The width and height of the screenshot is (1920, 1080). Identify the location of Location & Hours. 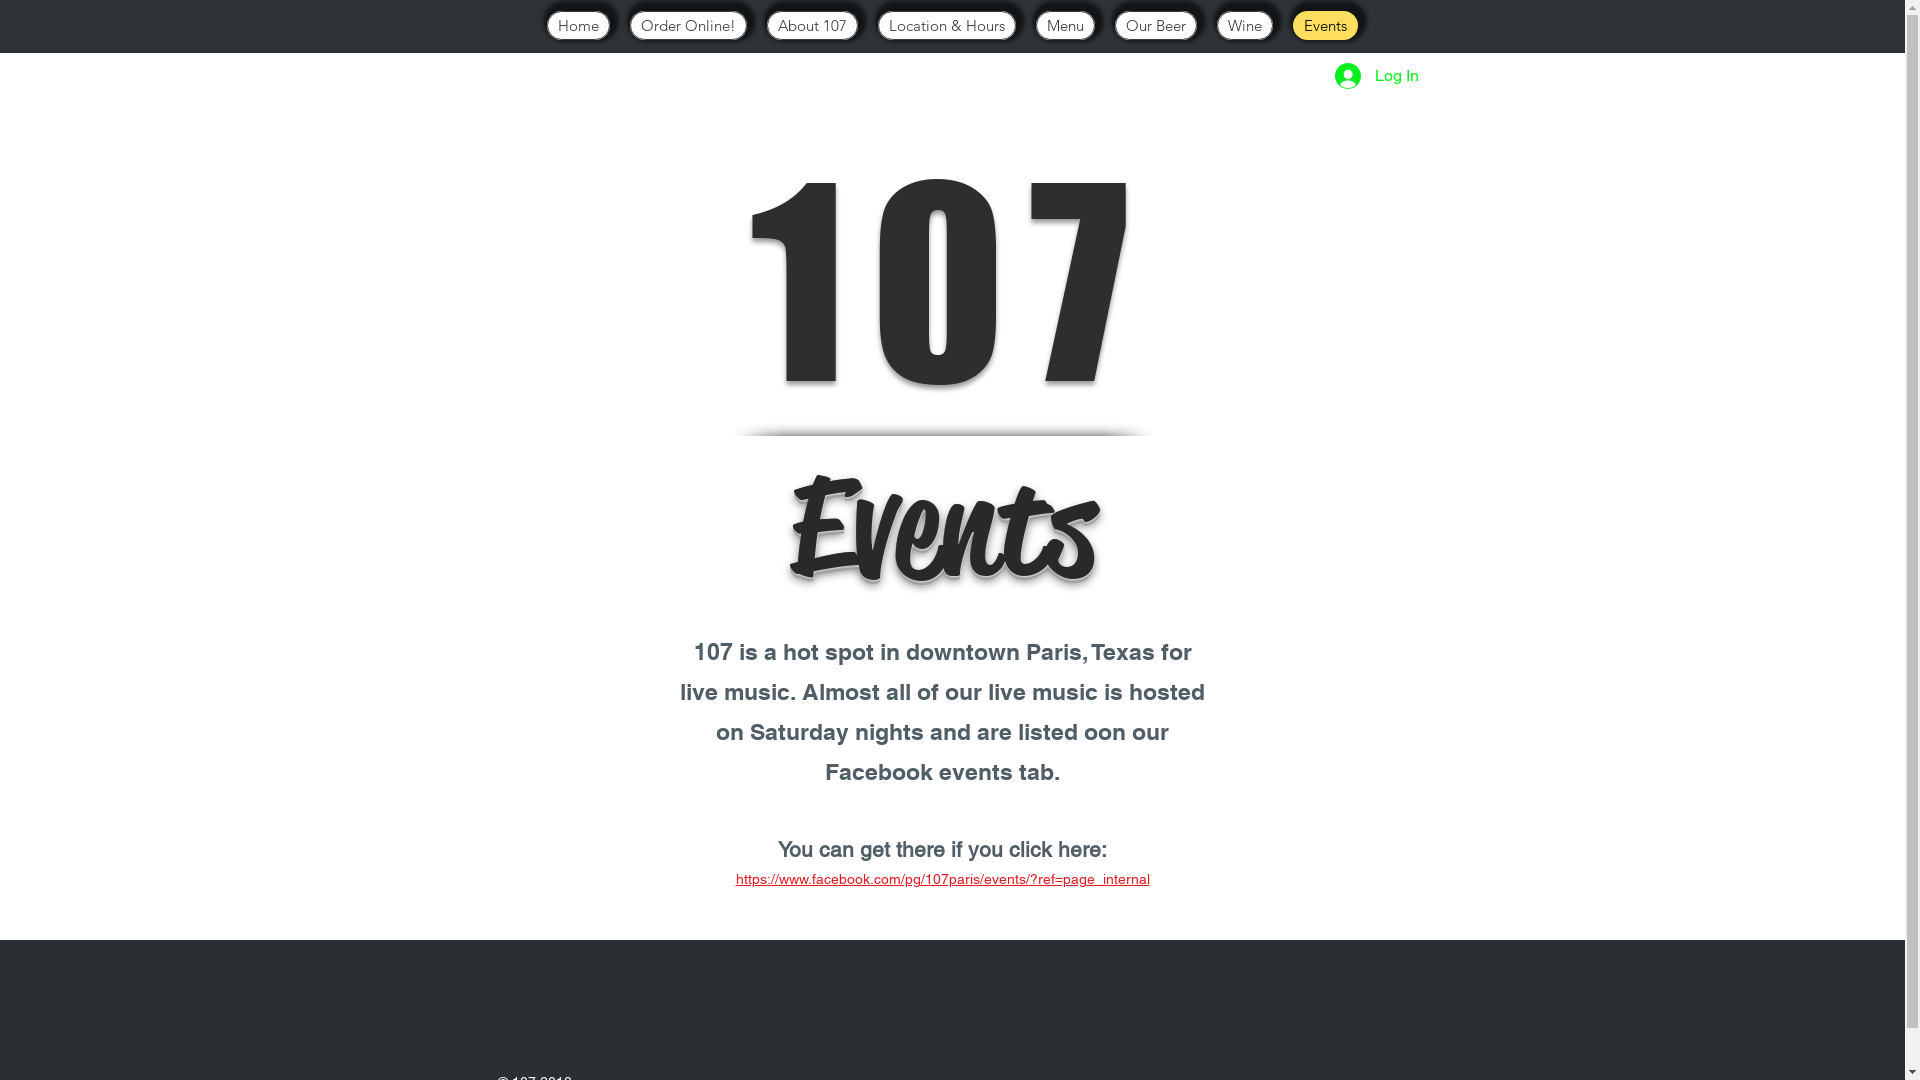
(947, 26).